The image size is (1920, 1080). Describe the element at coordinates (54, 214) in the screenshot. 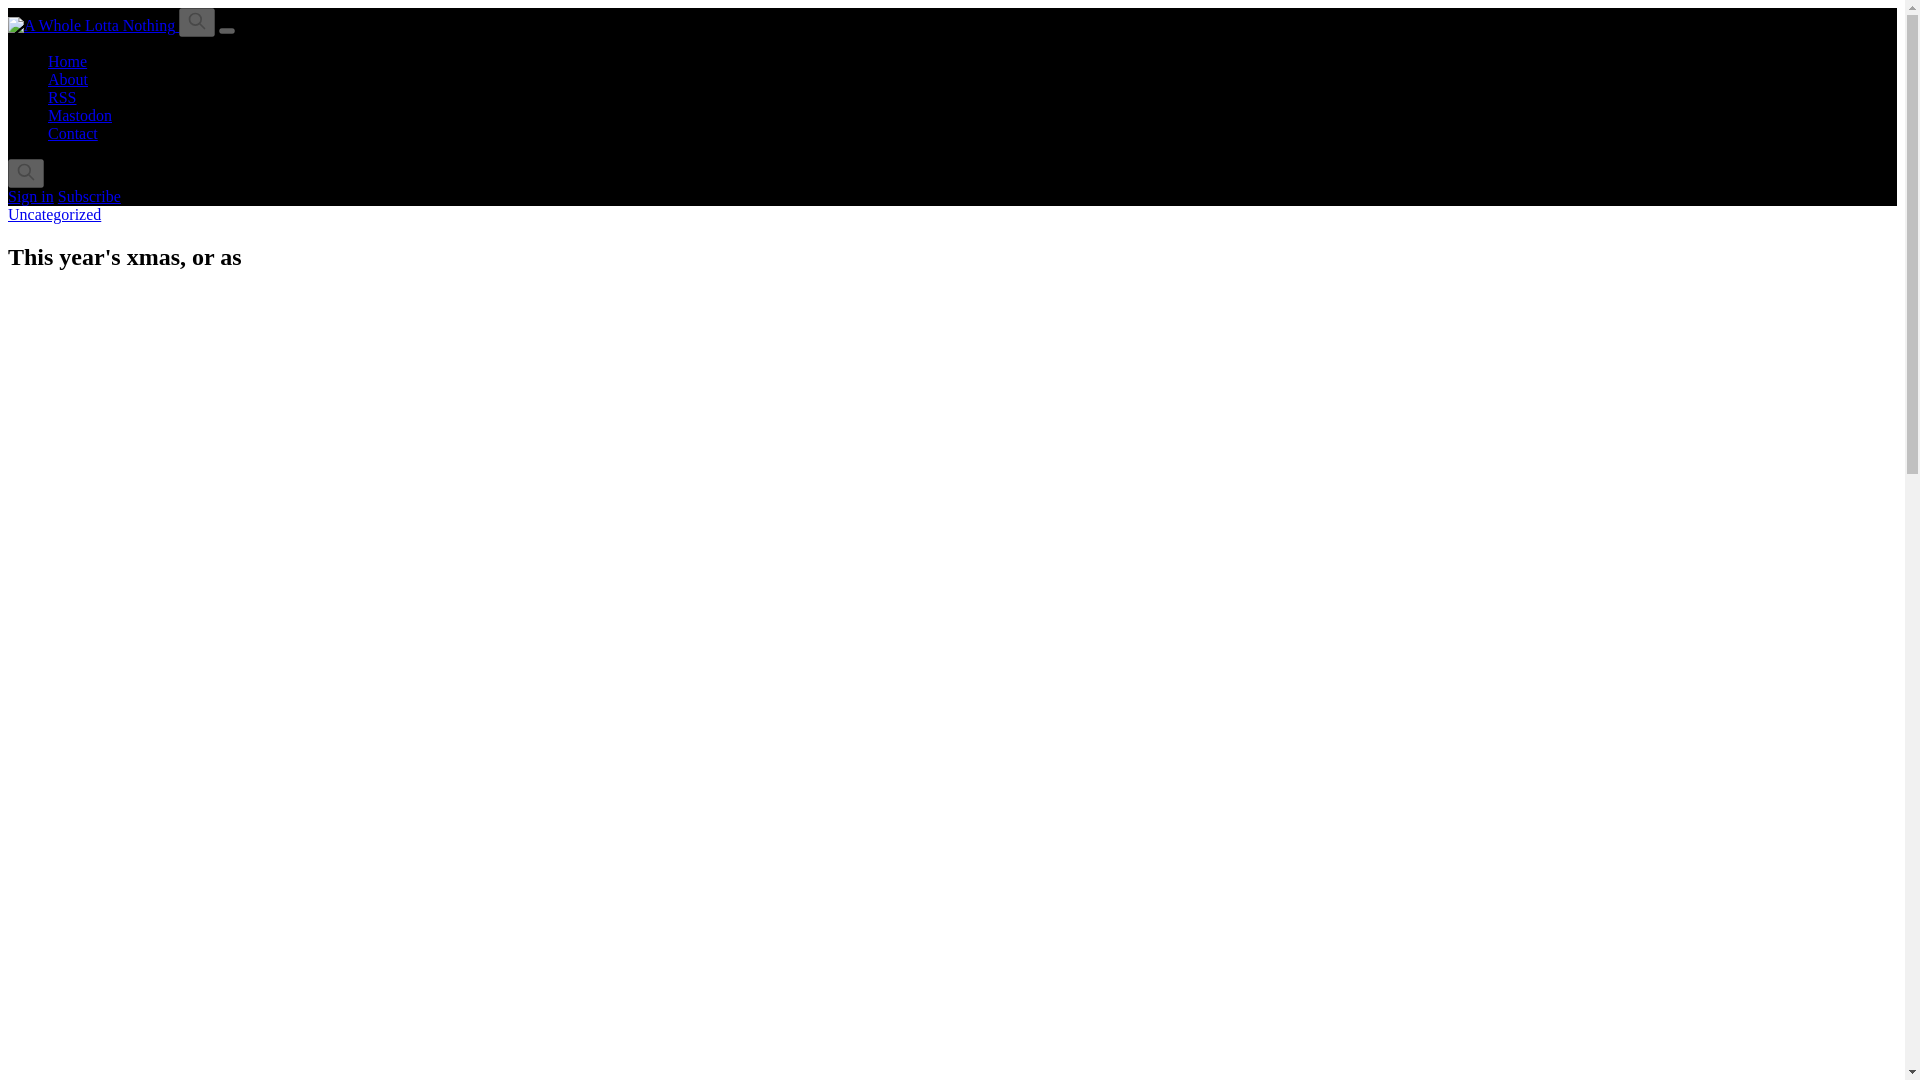

I see `Uncategorized` at that location.